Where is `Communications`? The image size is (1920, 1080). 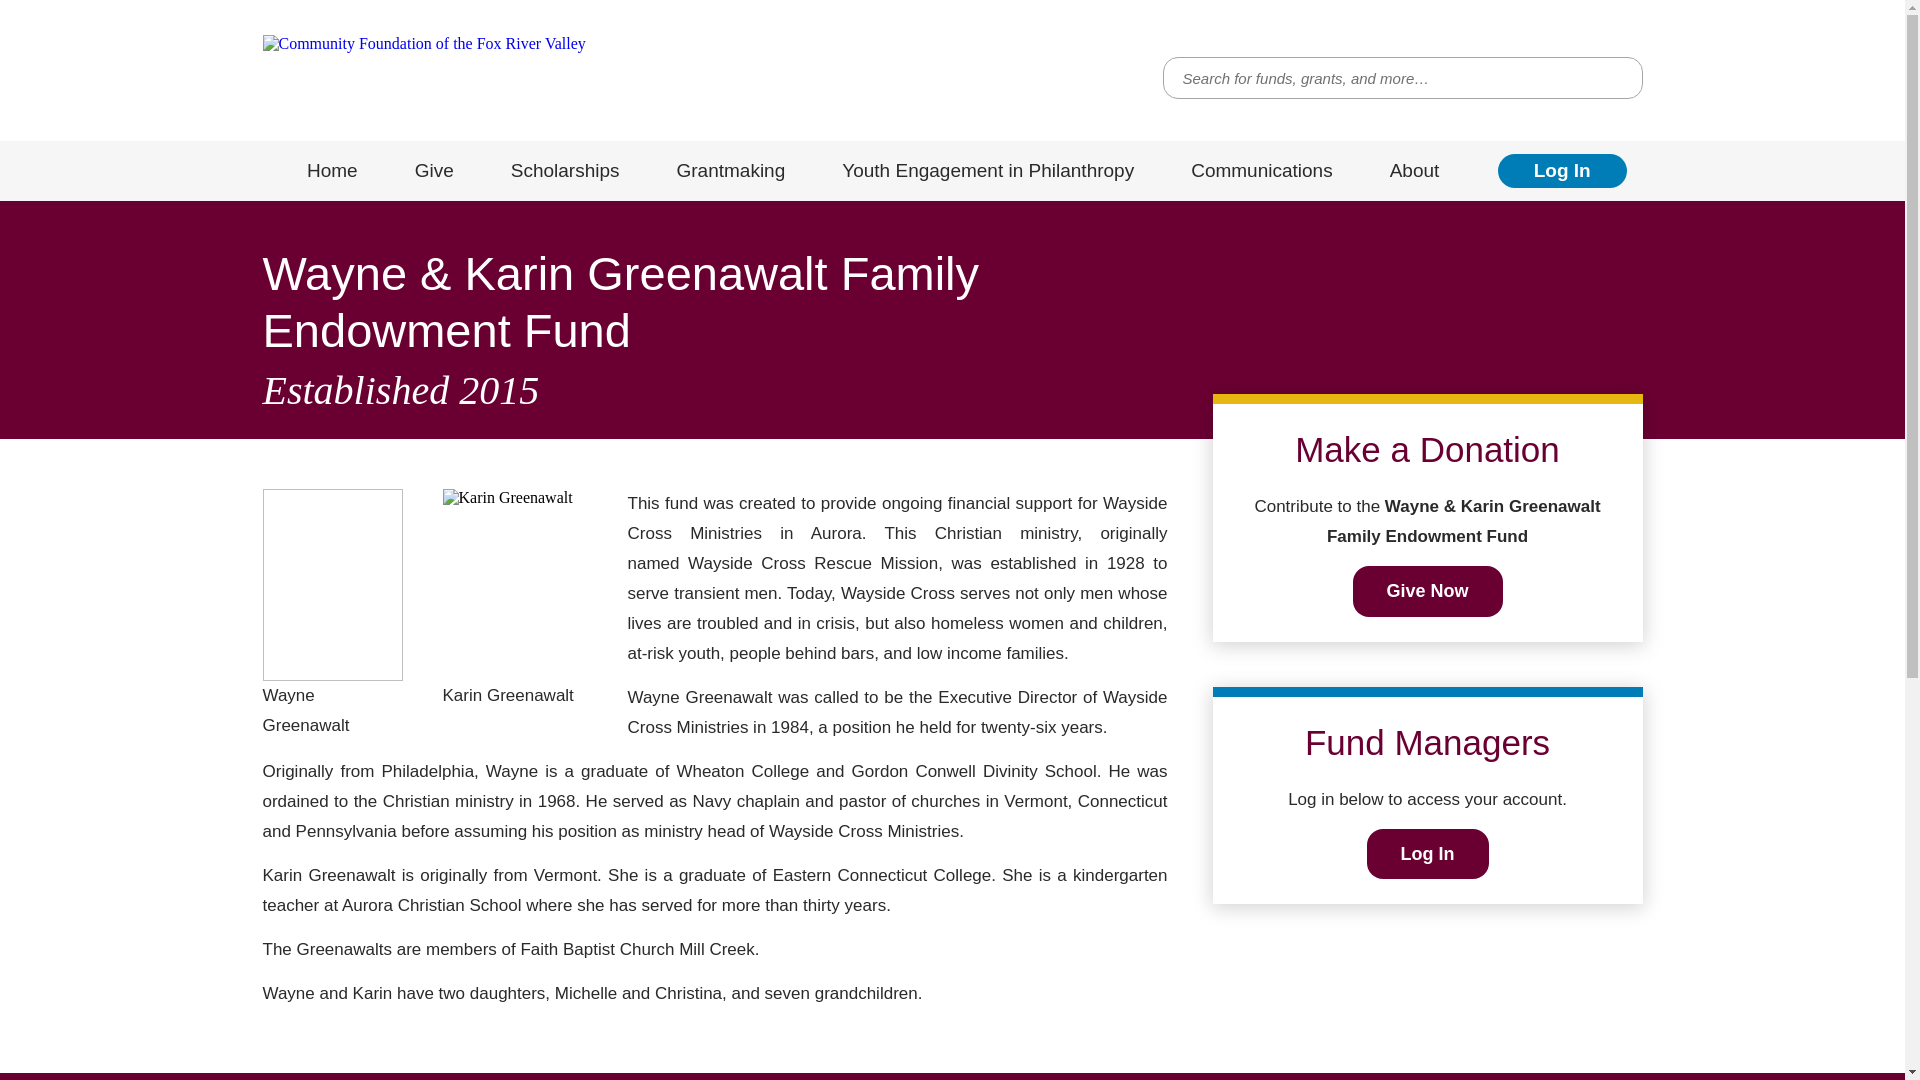
Communications is located at coordinates (1262, 170).